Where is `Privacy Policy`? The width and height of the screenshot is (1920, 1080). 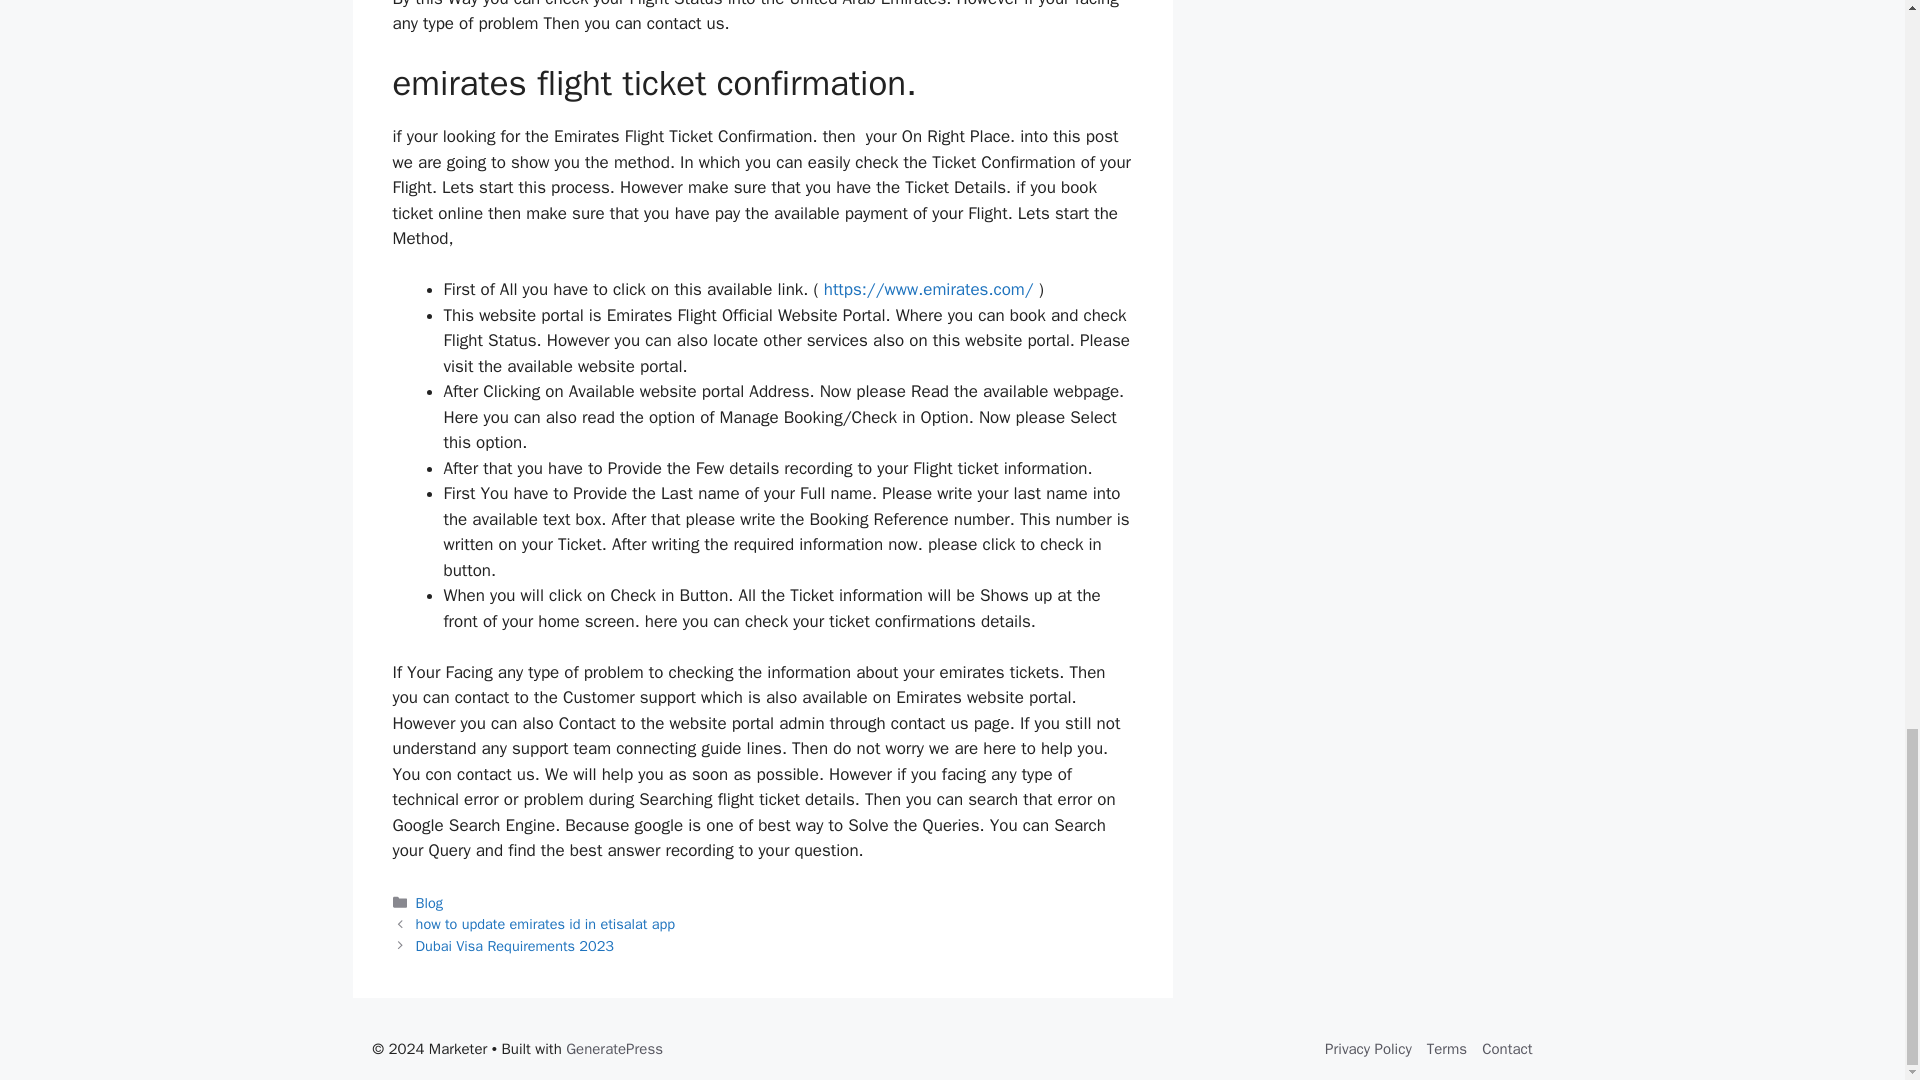 Privacy Policy is located at coordinates (1368, 1048).